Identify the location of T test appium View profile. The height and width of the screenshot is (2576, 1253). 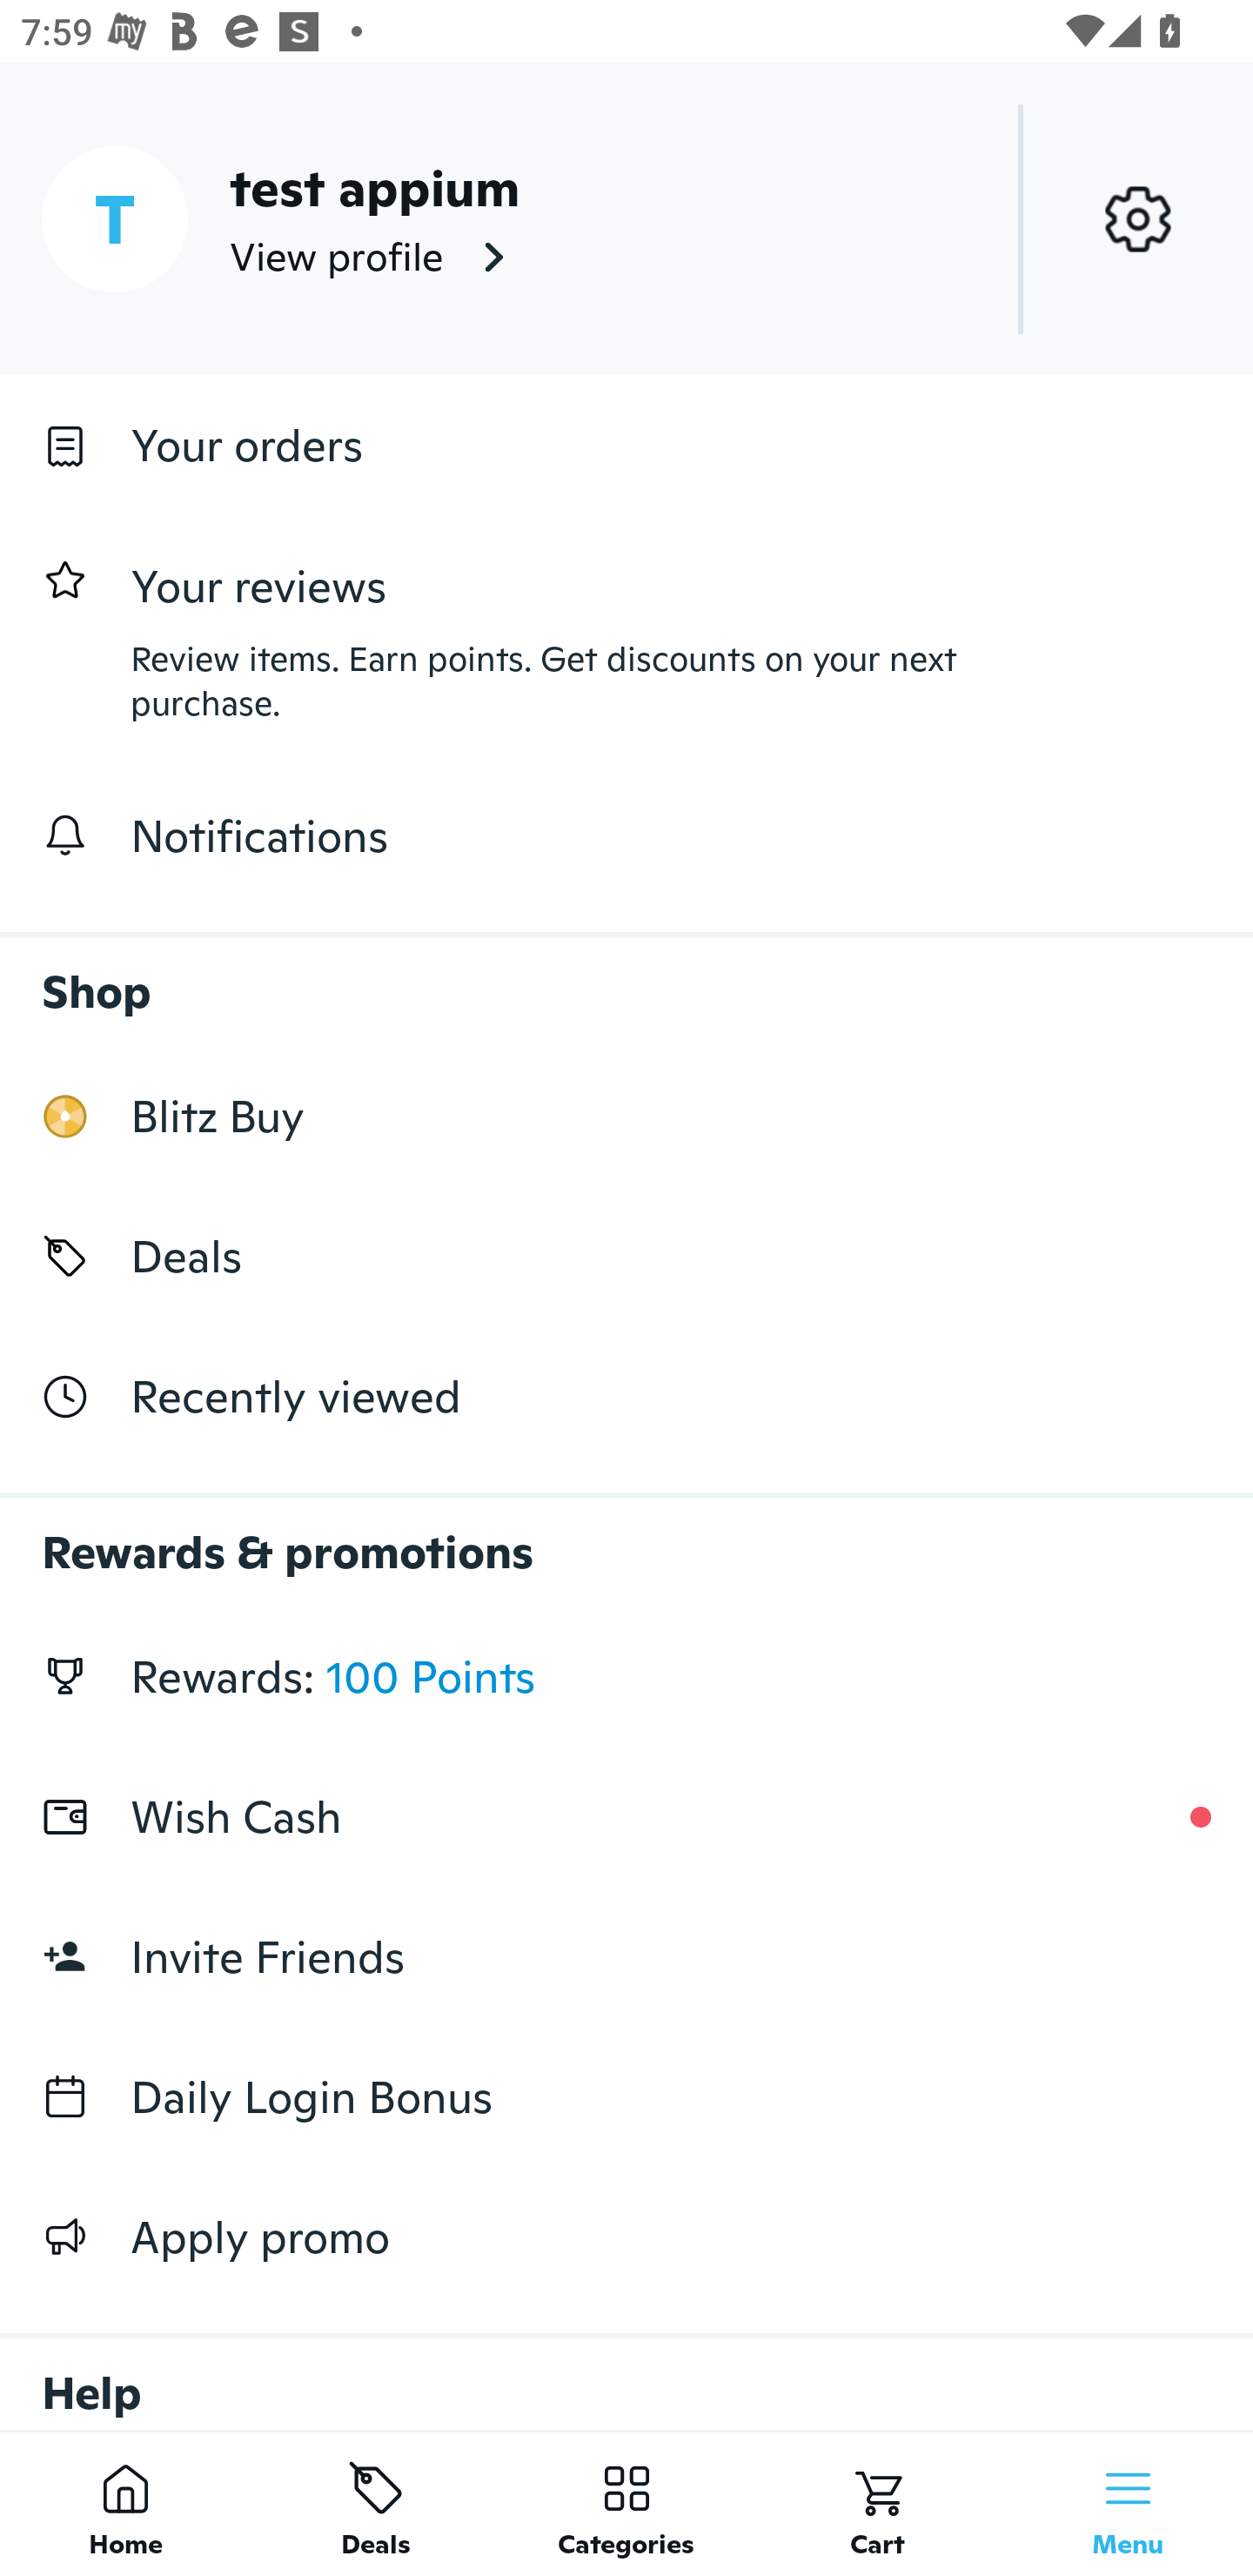
(626, 219).